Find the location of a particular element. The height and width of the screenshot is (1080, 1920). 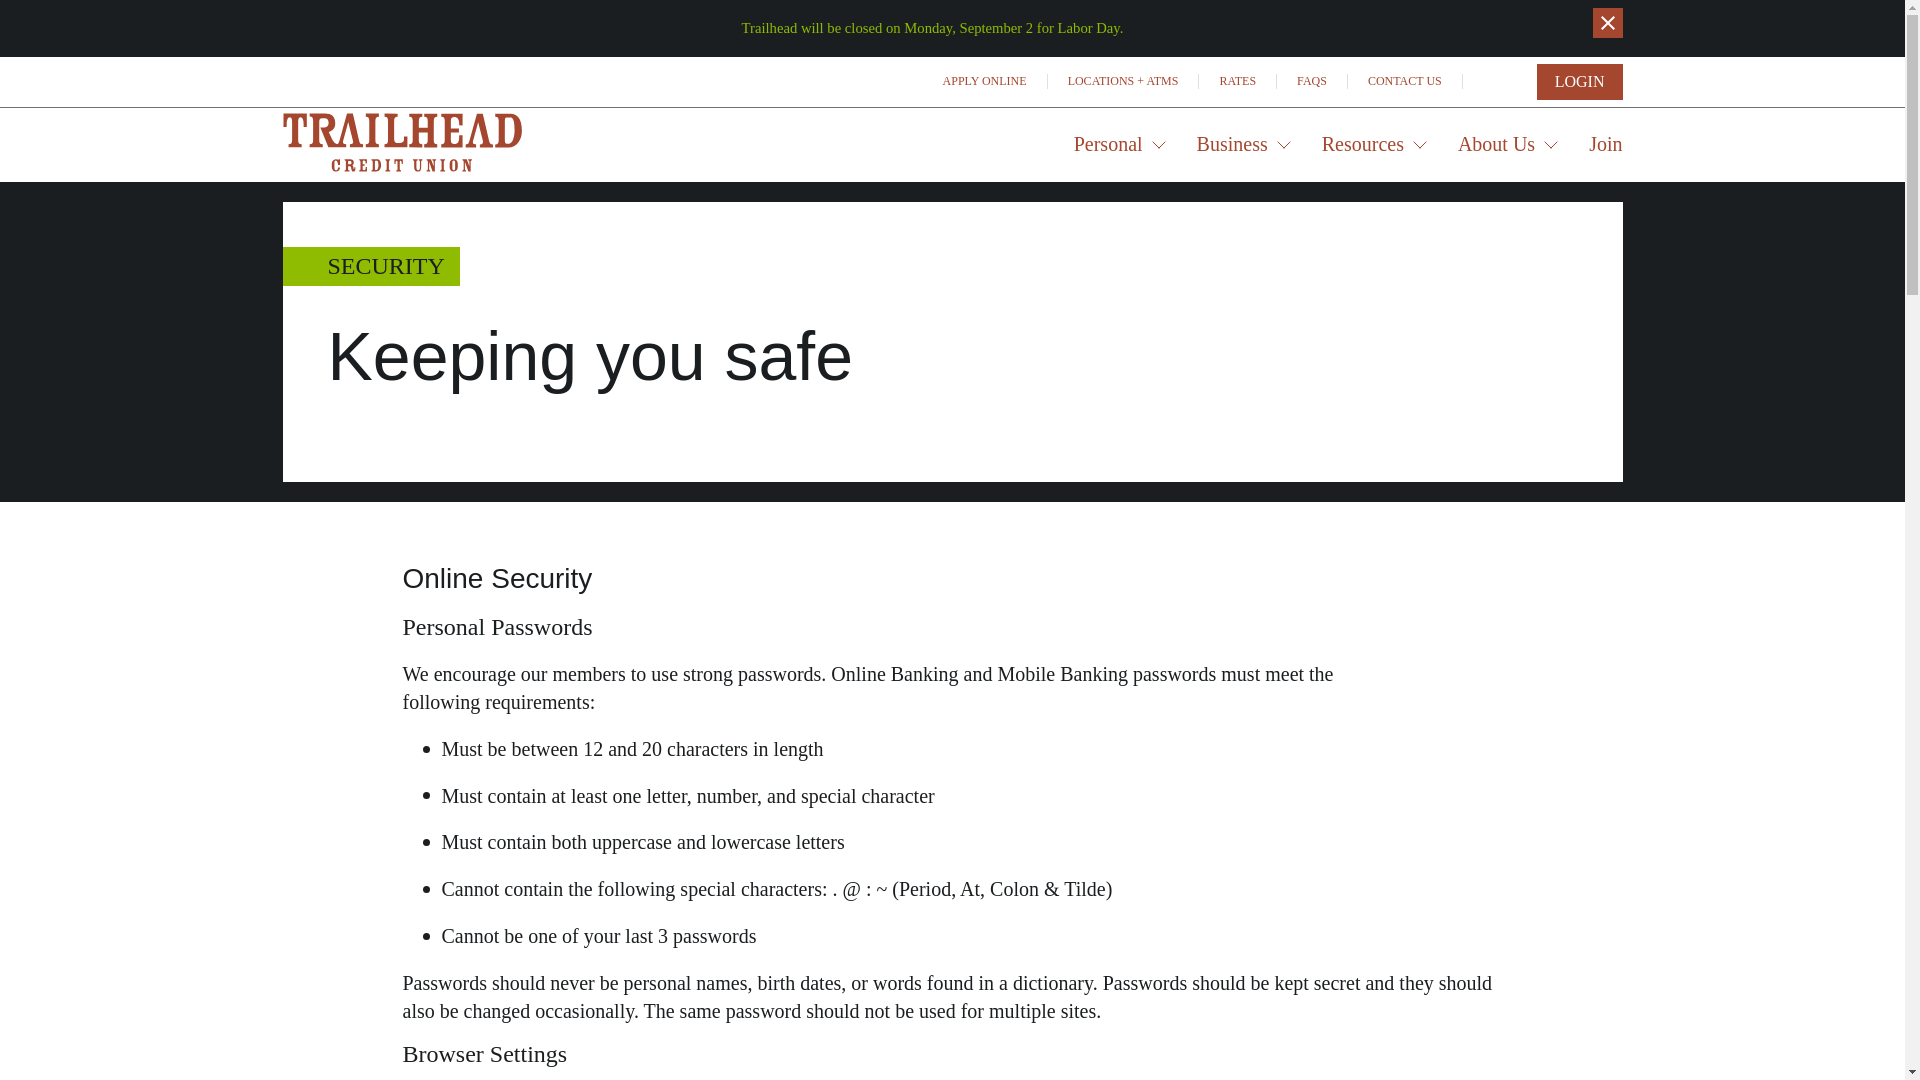

APPLY ONLINE is located at coordinates (986, 81).